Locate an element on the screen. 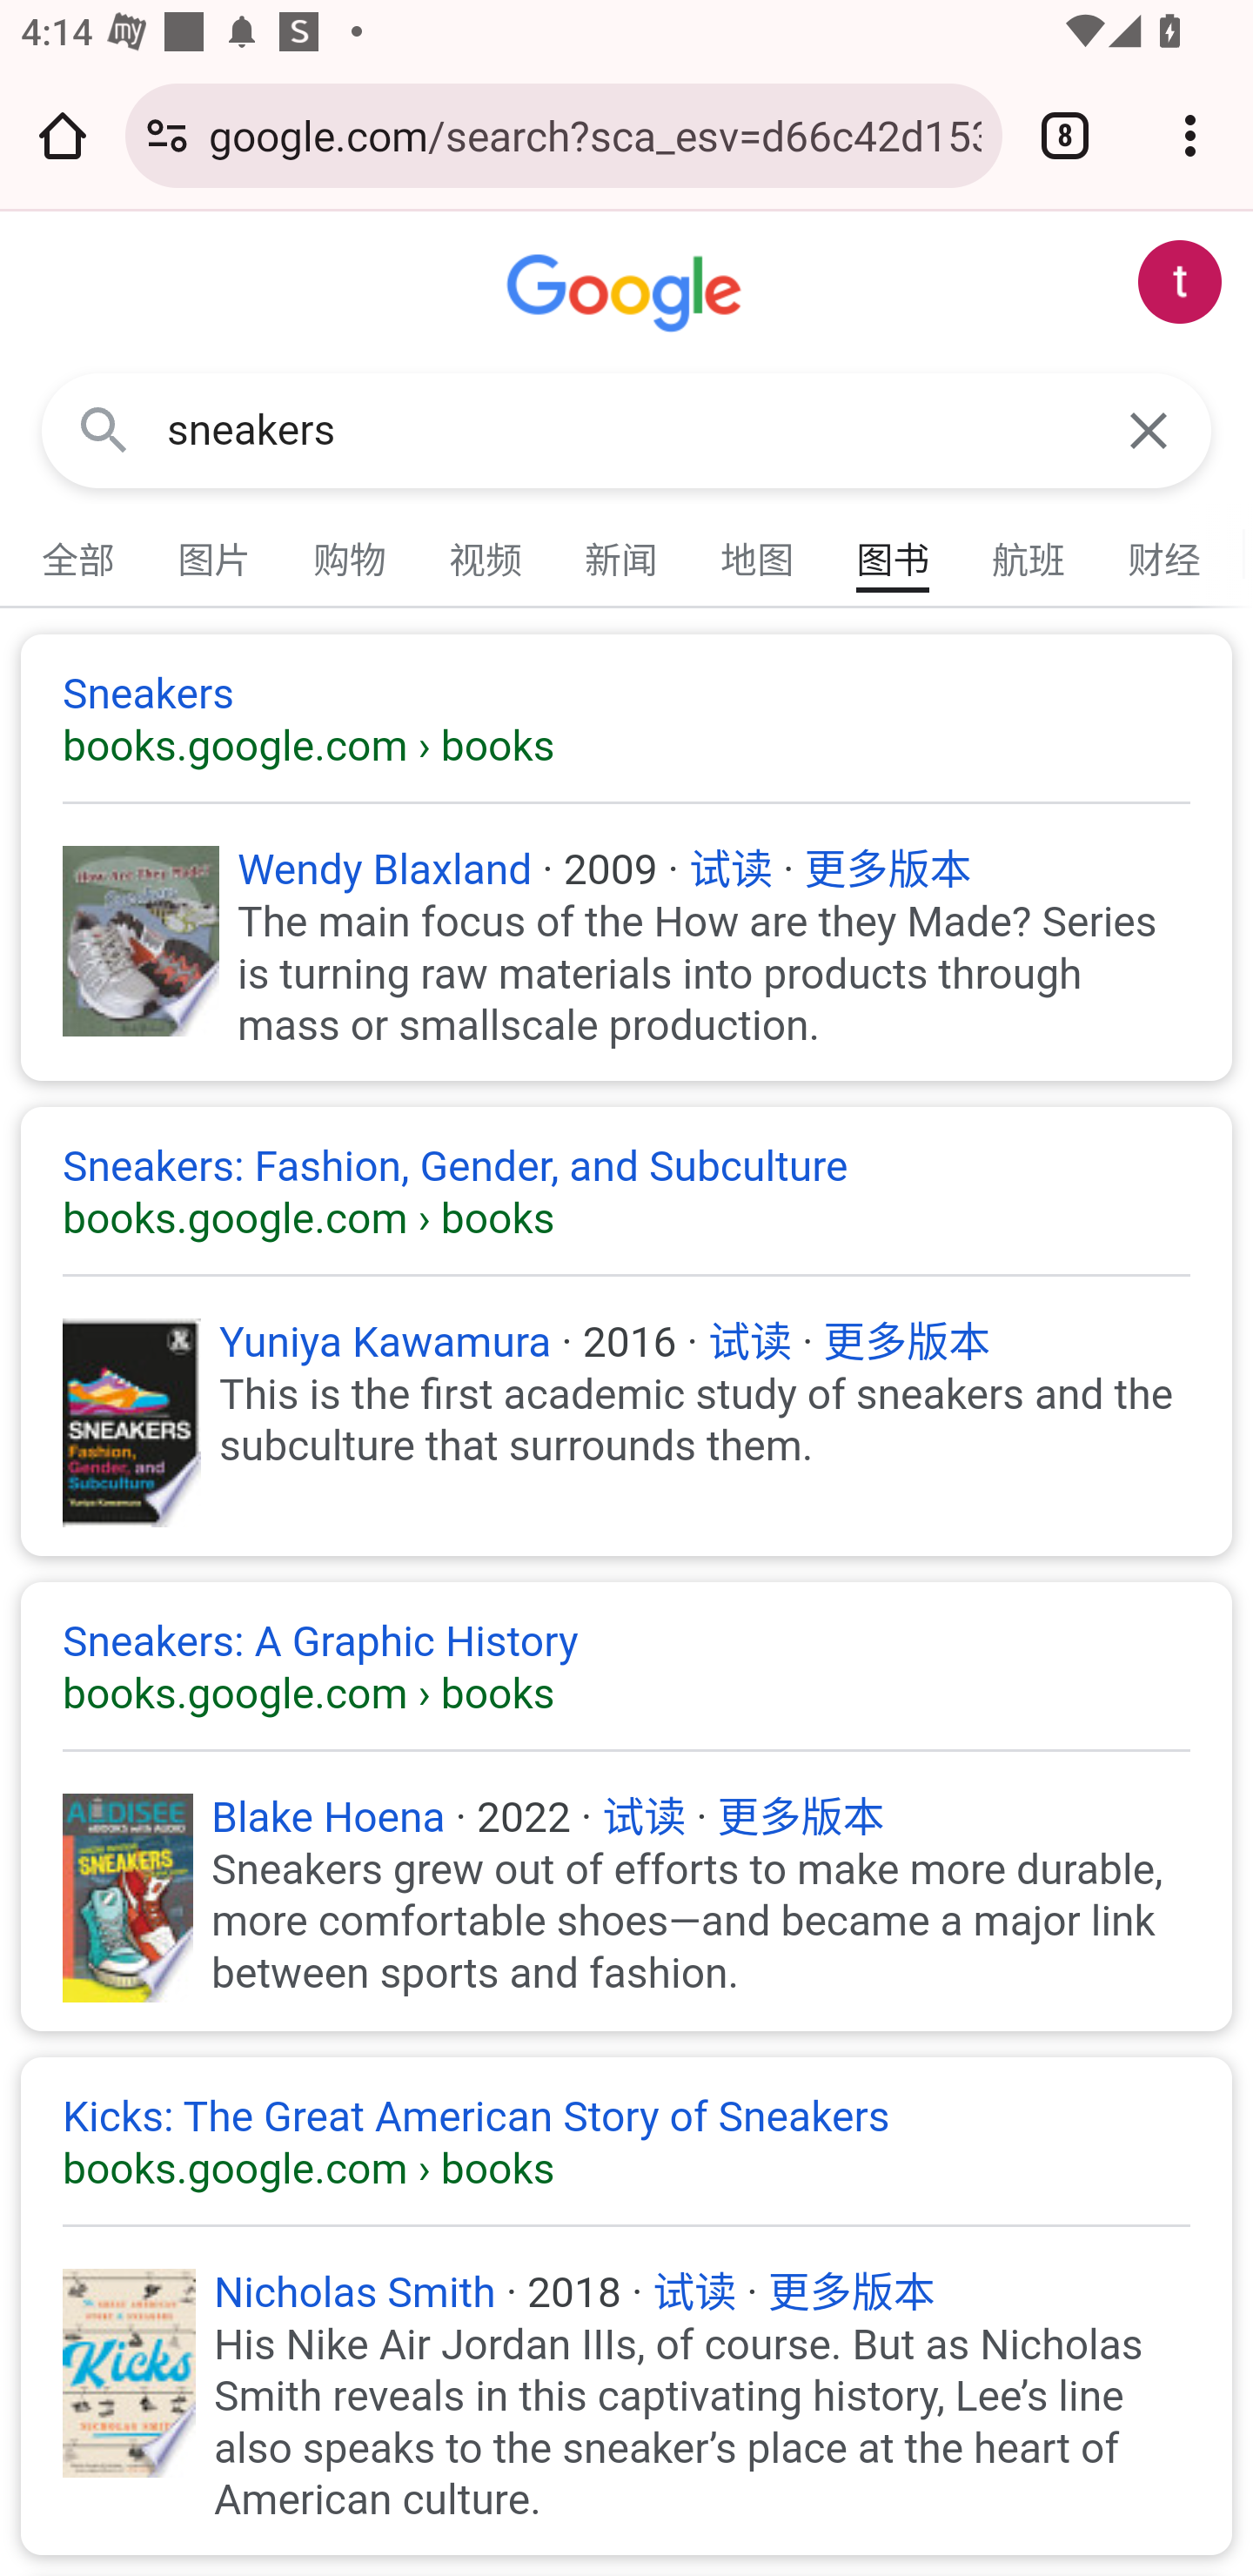  新闻 is located at coordinates (622, 553).